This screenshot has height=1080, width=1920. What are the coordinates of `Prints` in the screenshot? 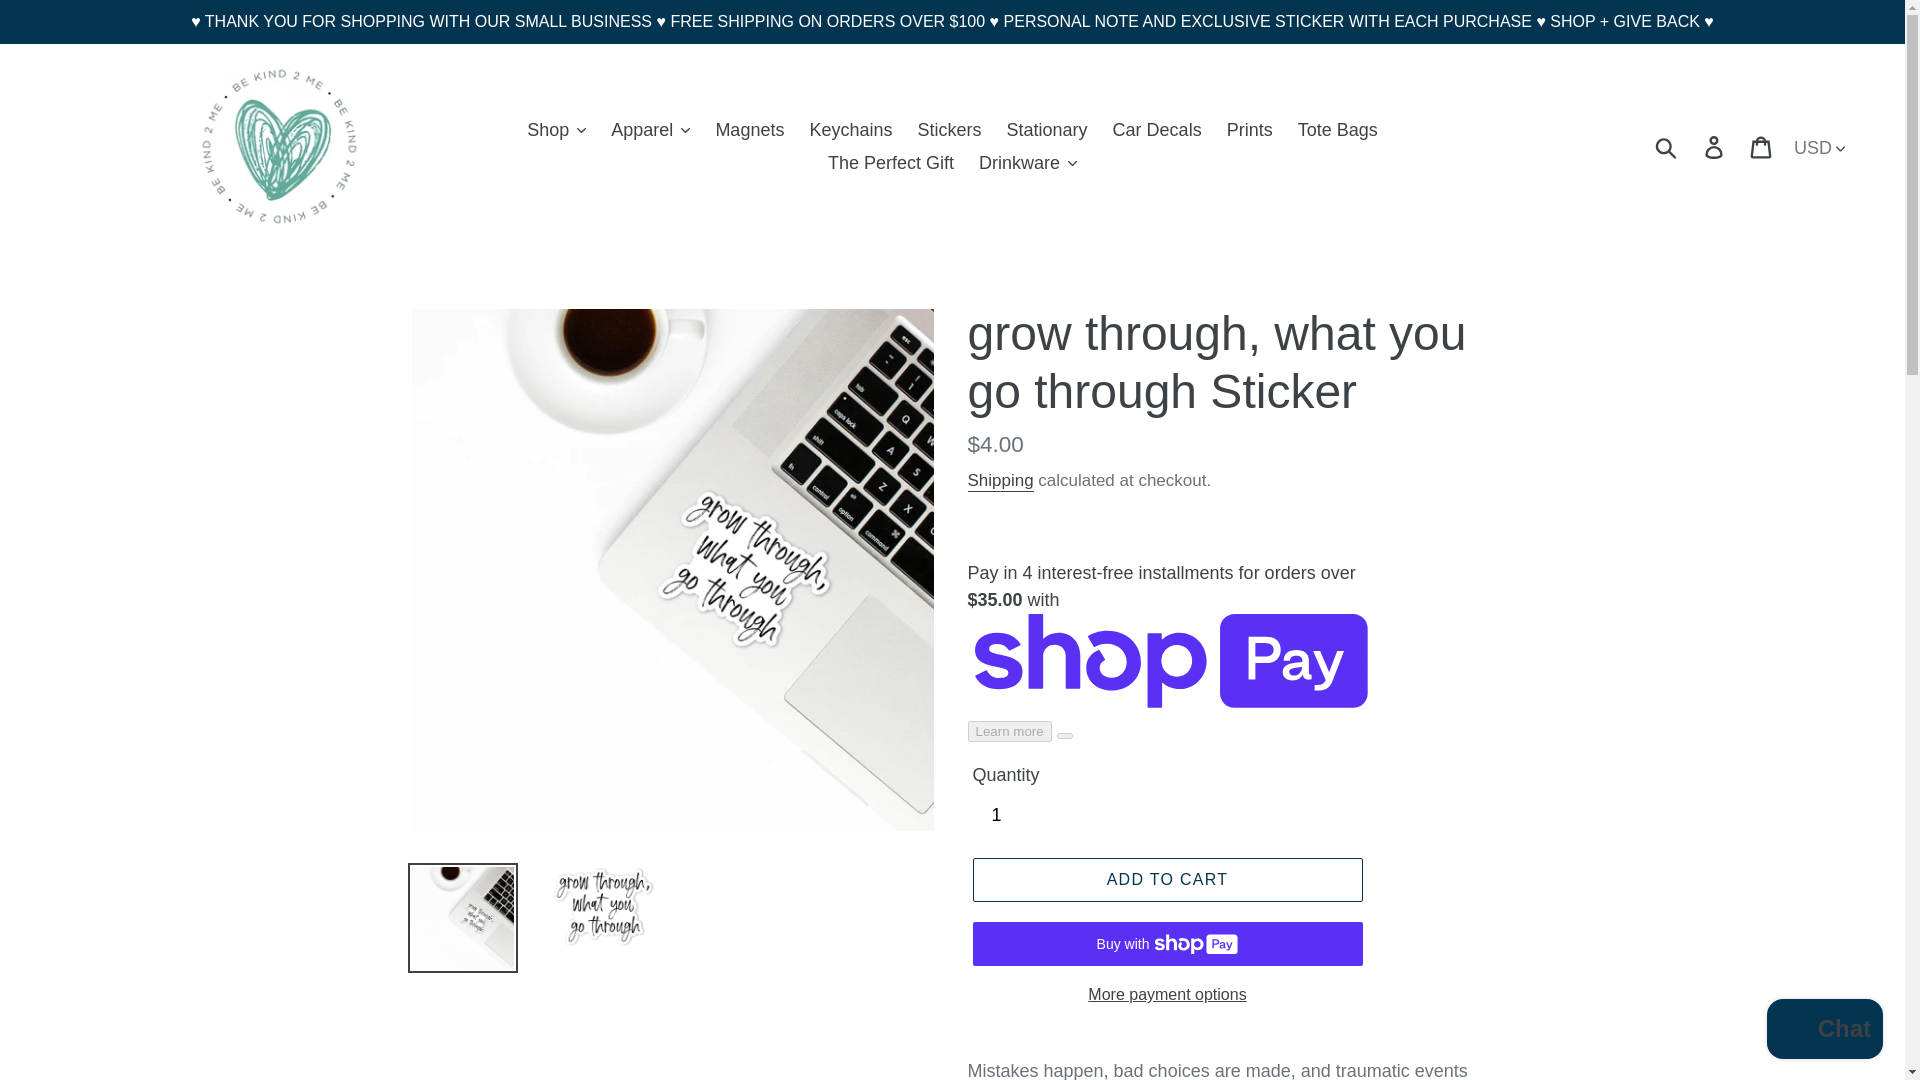 It's located at (1250, 130).